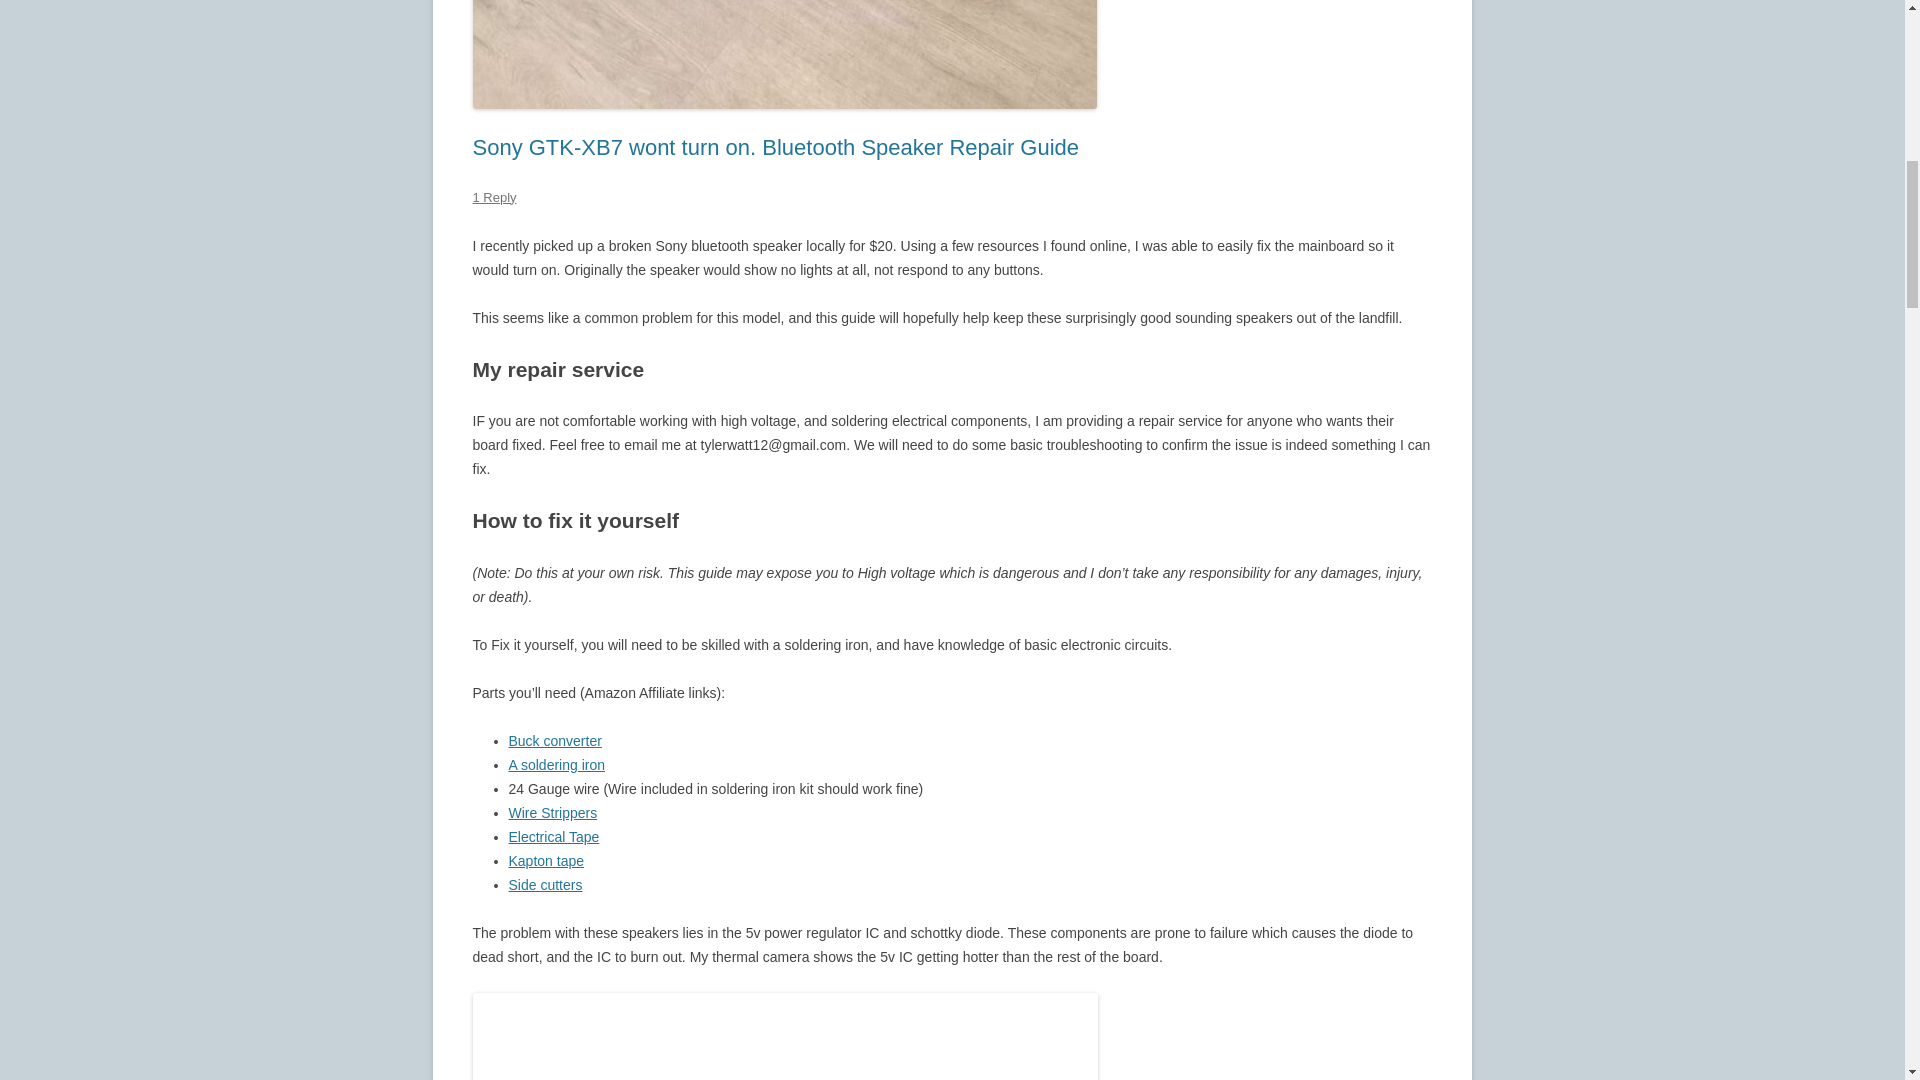 This screenshot has width=1920, height=1080. I want to click on Wire Strippers, so click(552, 812).